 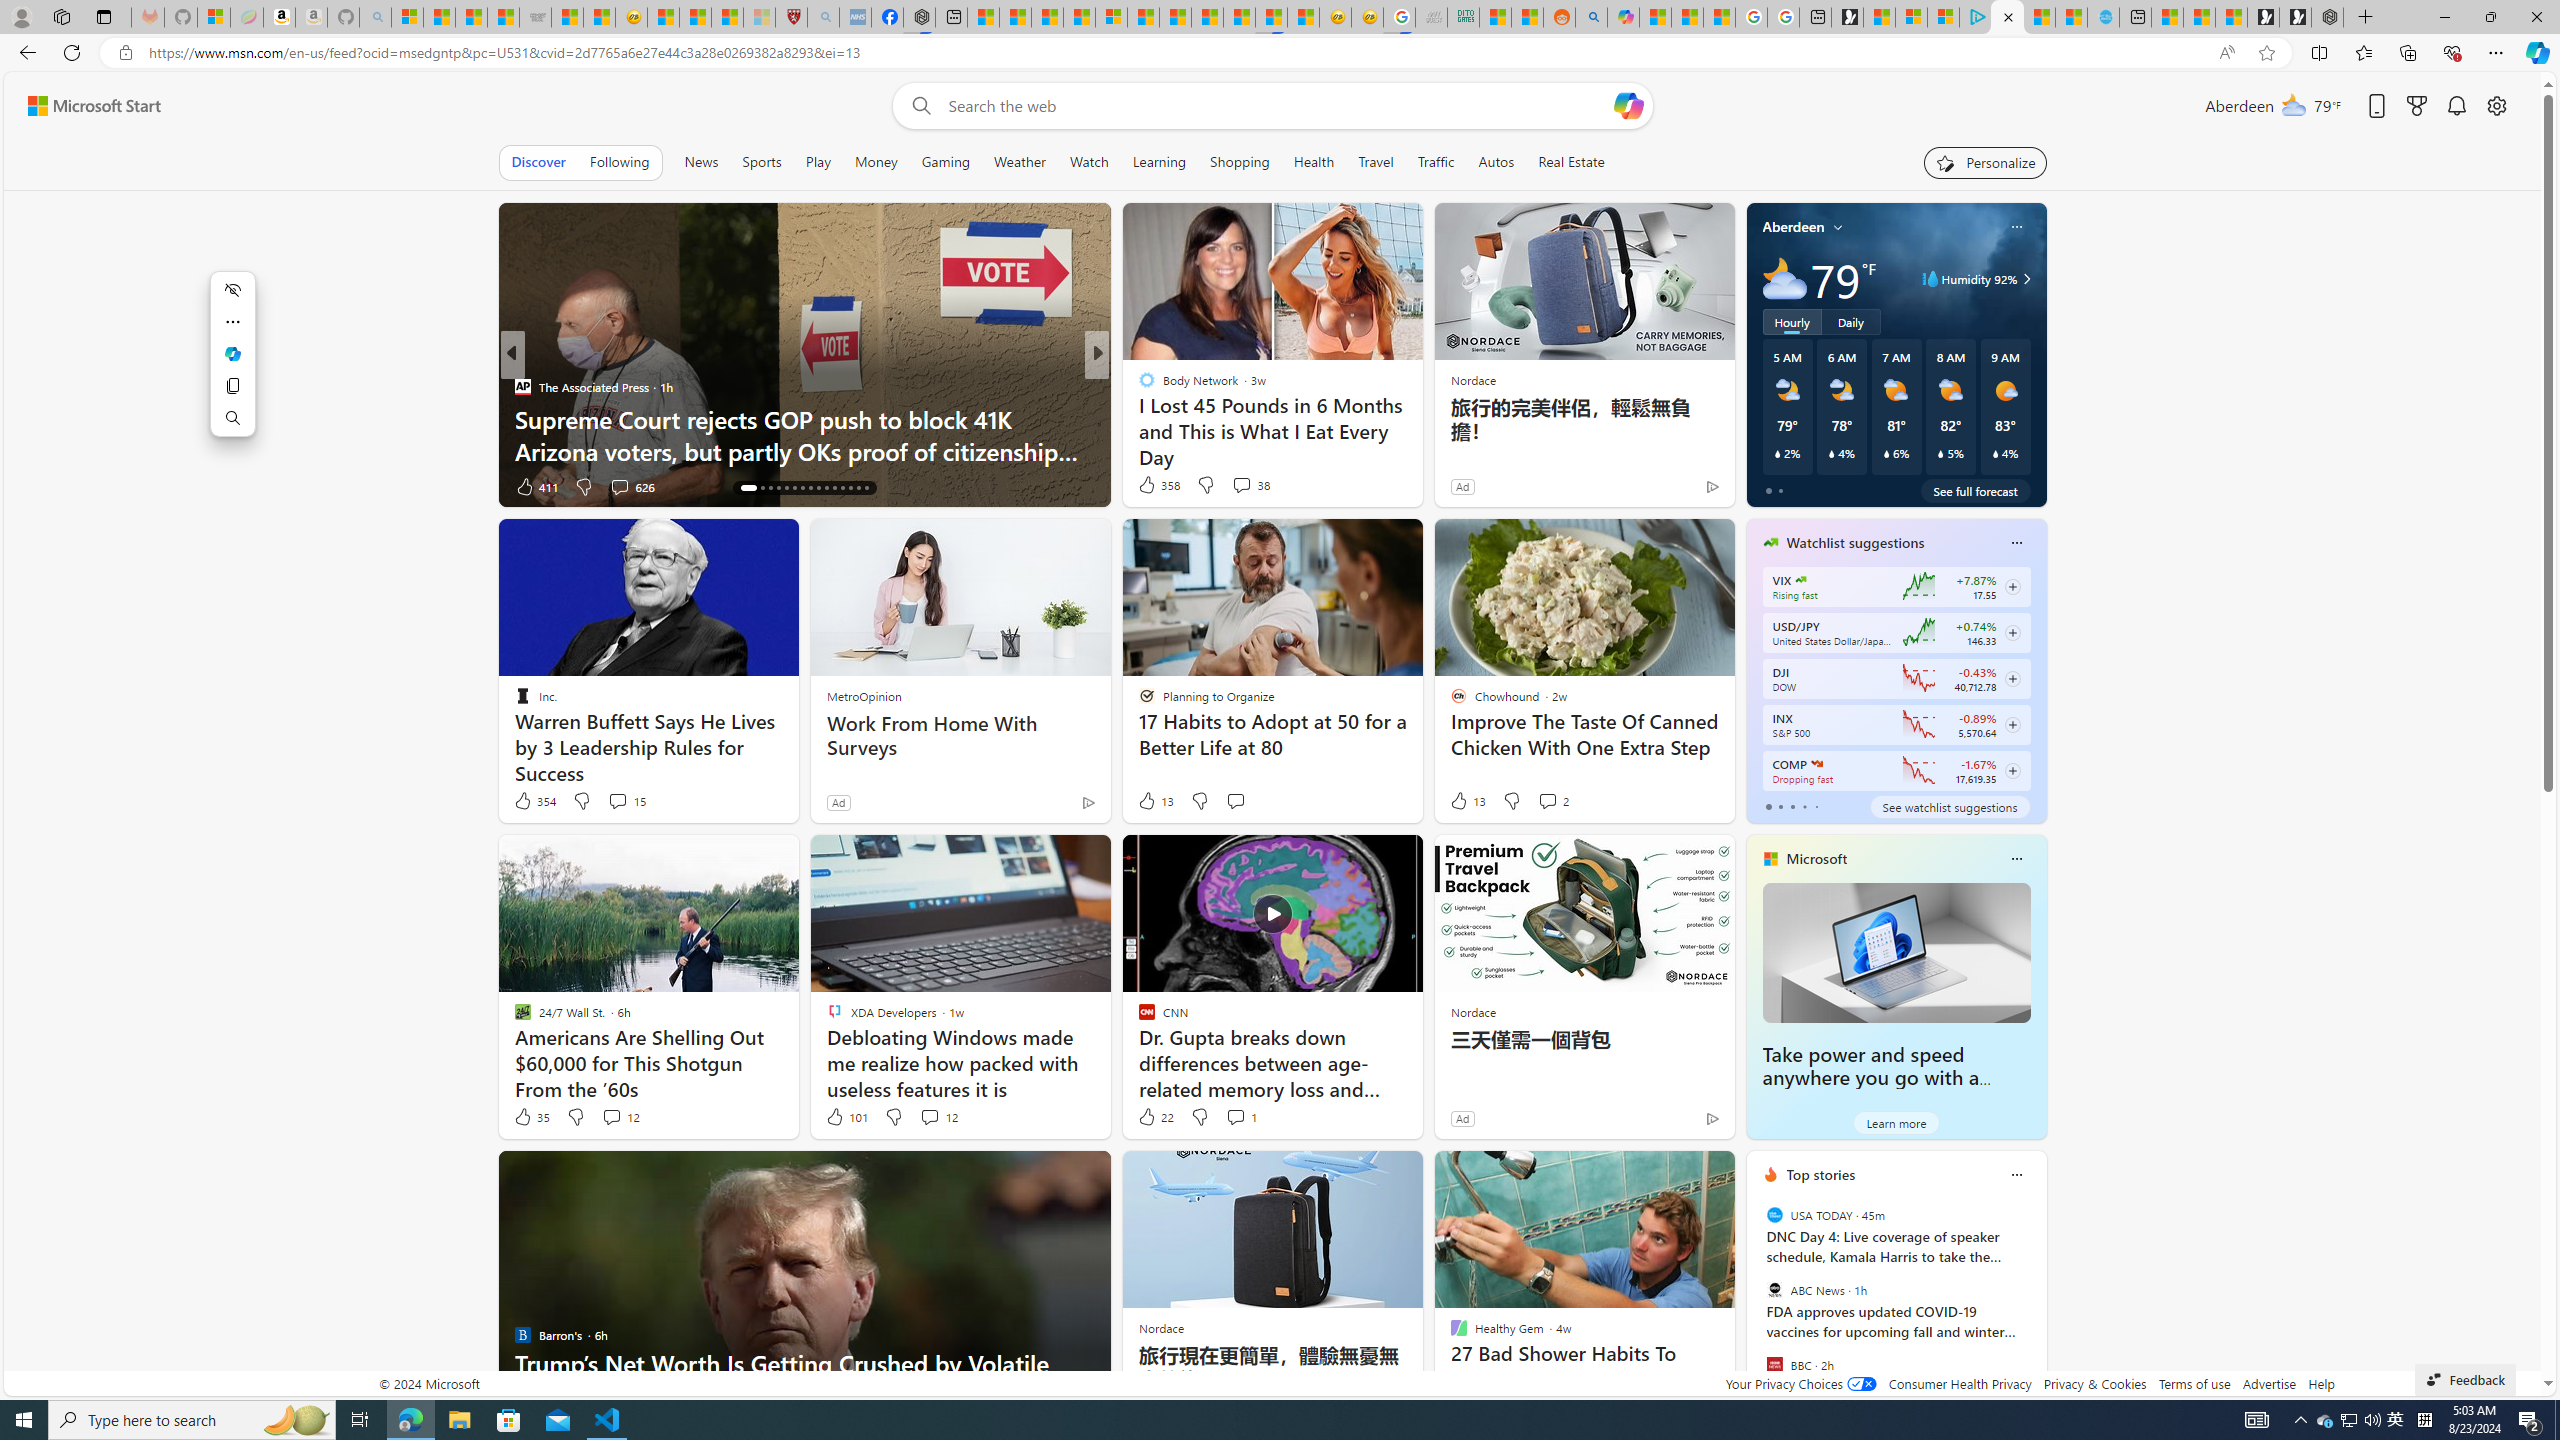 I want to click on Class: follow-button  m, so click(x=2012, y=771).